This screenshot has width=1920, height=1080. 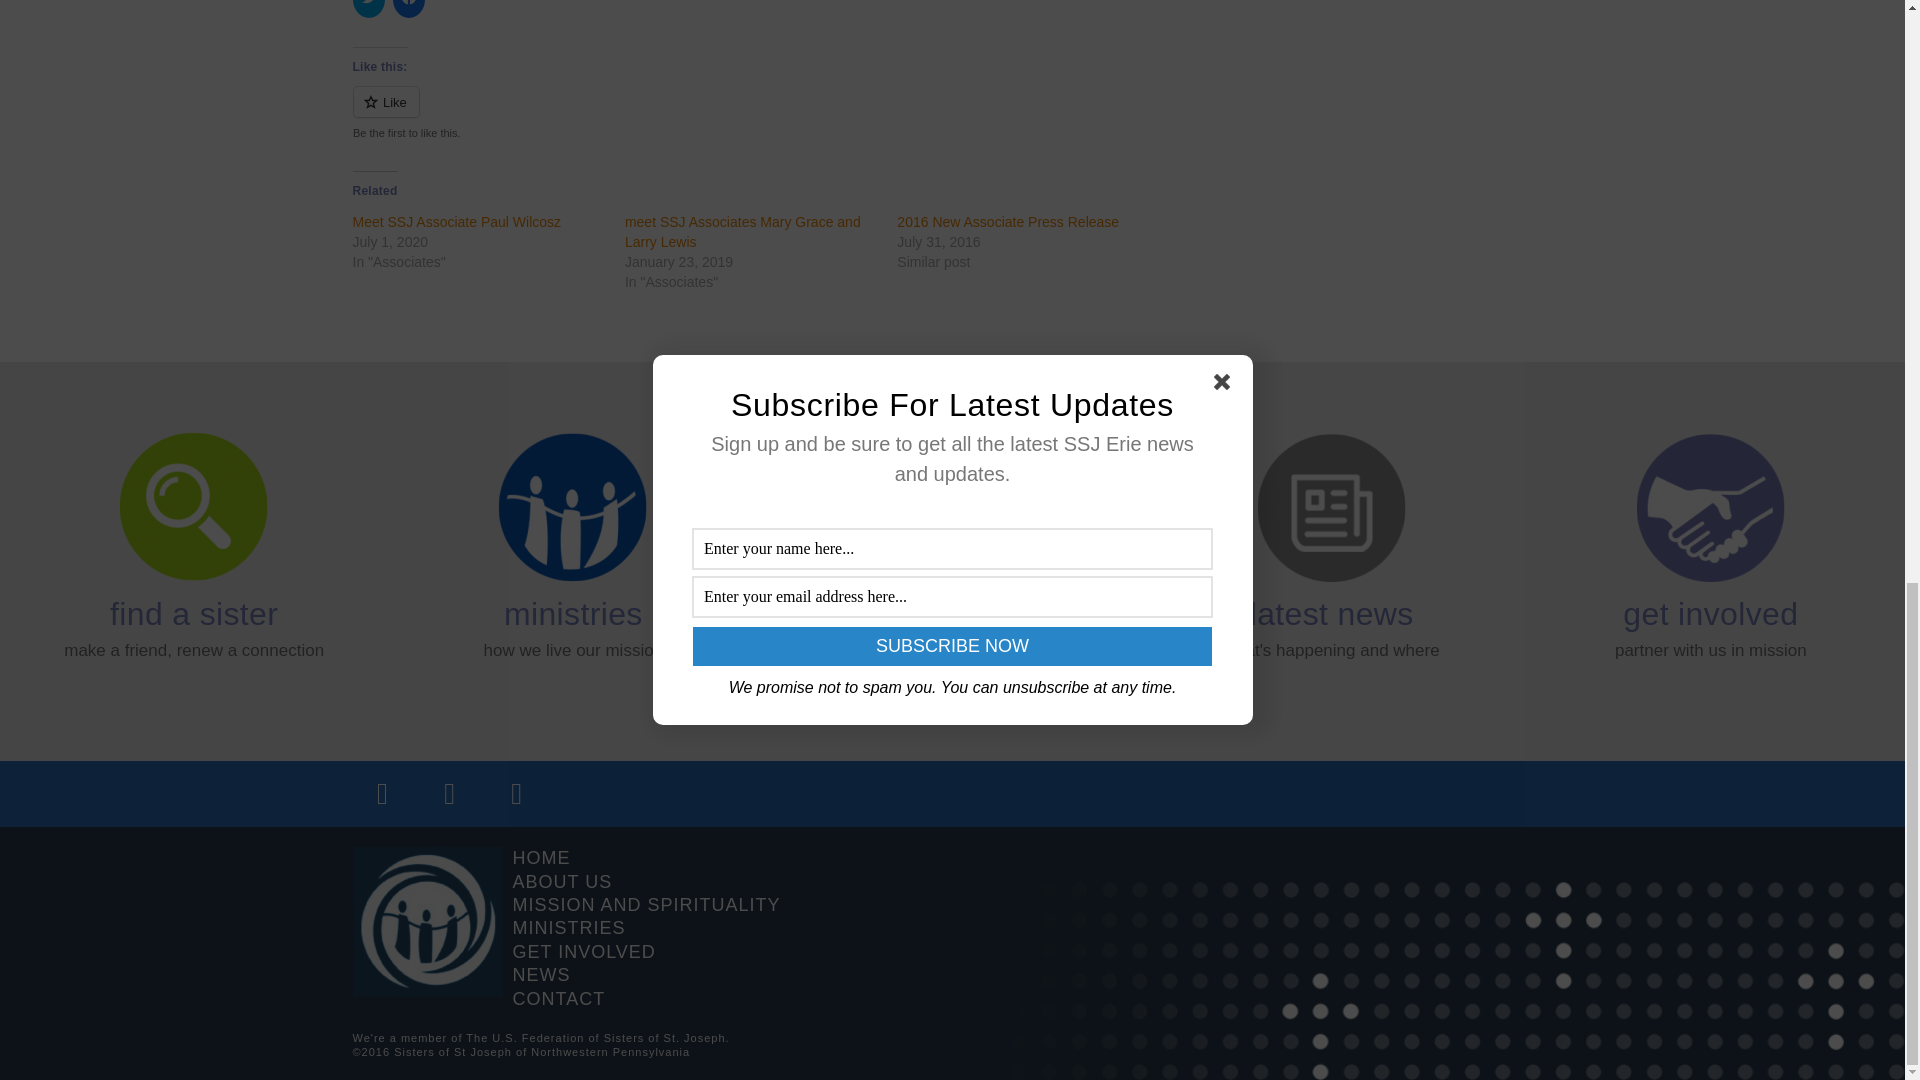 What do you see at coordinates (368, 9) in the screenshot?
I see `Click to share on Twitter` at bounding box center [368, 9].